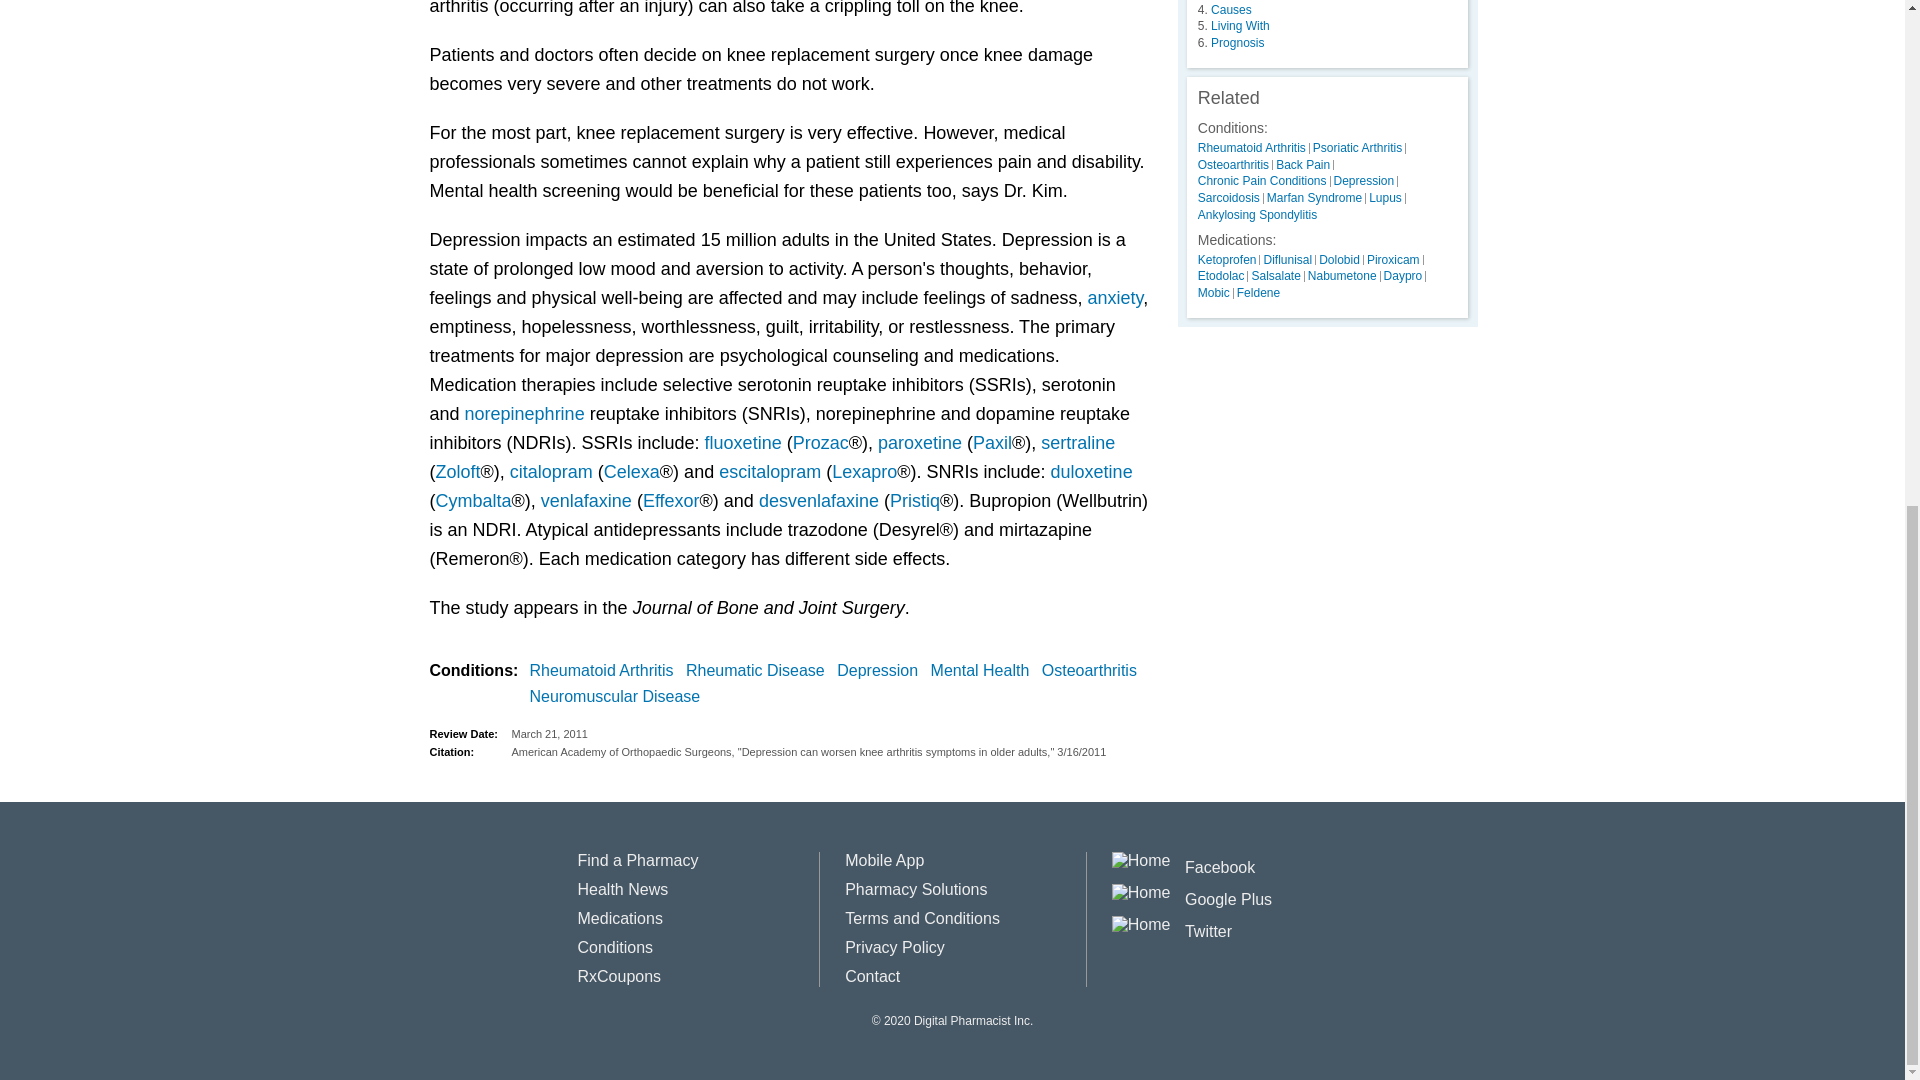 This screenshot has width=1920, height=1080. I want to click on duloxetine, so click(1091, 472).